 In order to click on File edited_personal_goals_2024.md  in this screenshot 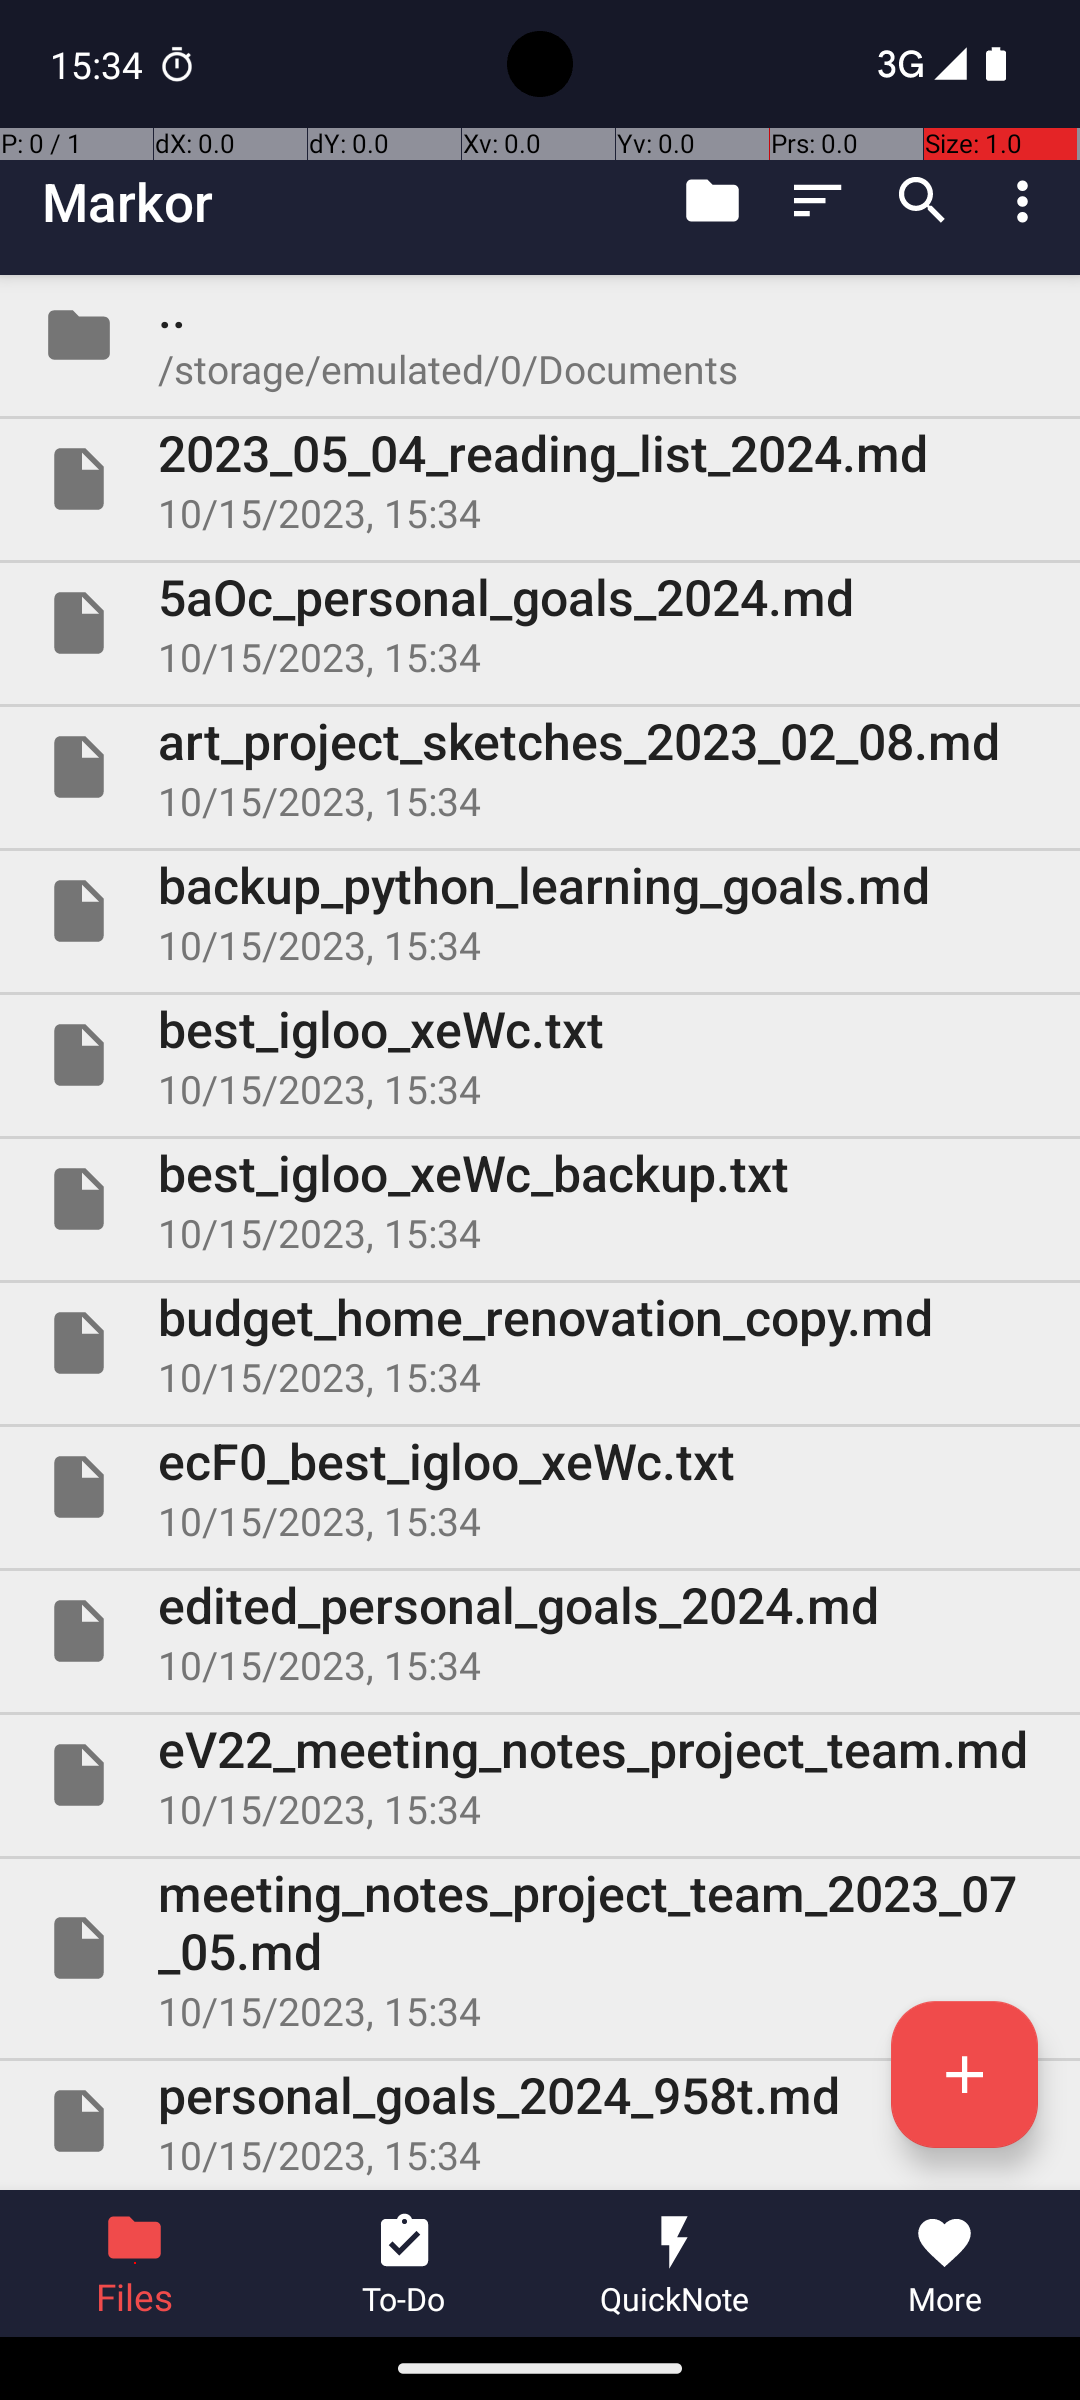, I will do `click(540, 1631)`.